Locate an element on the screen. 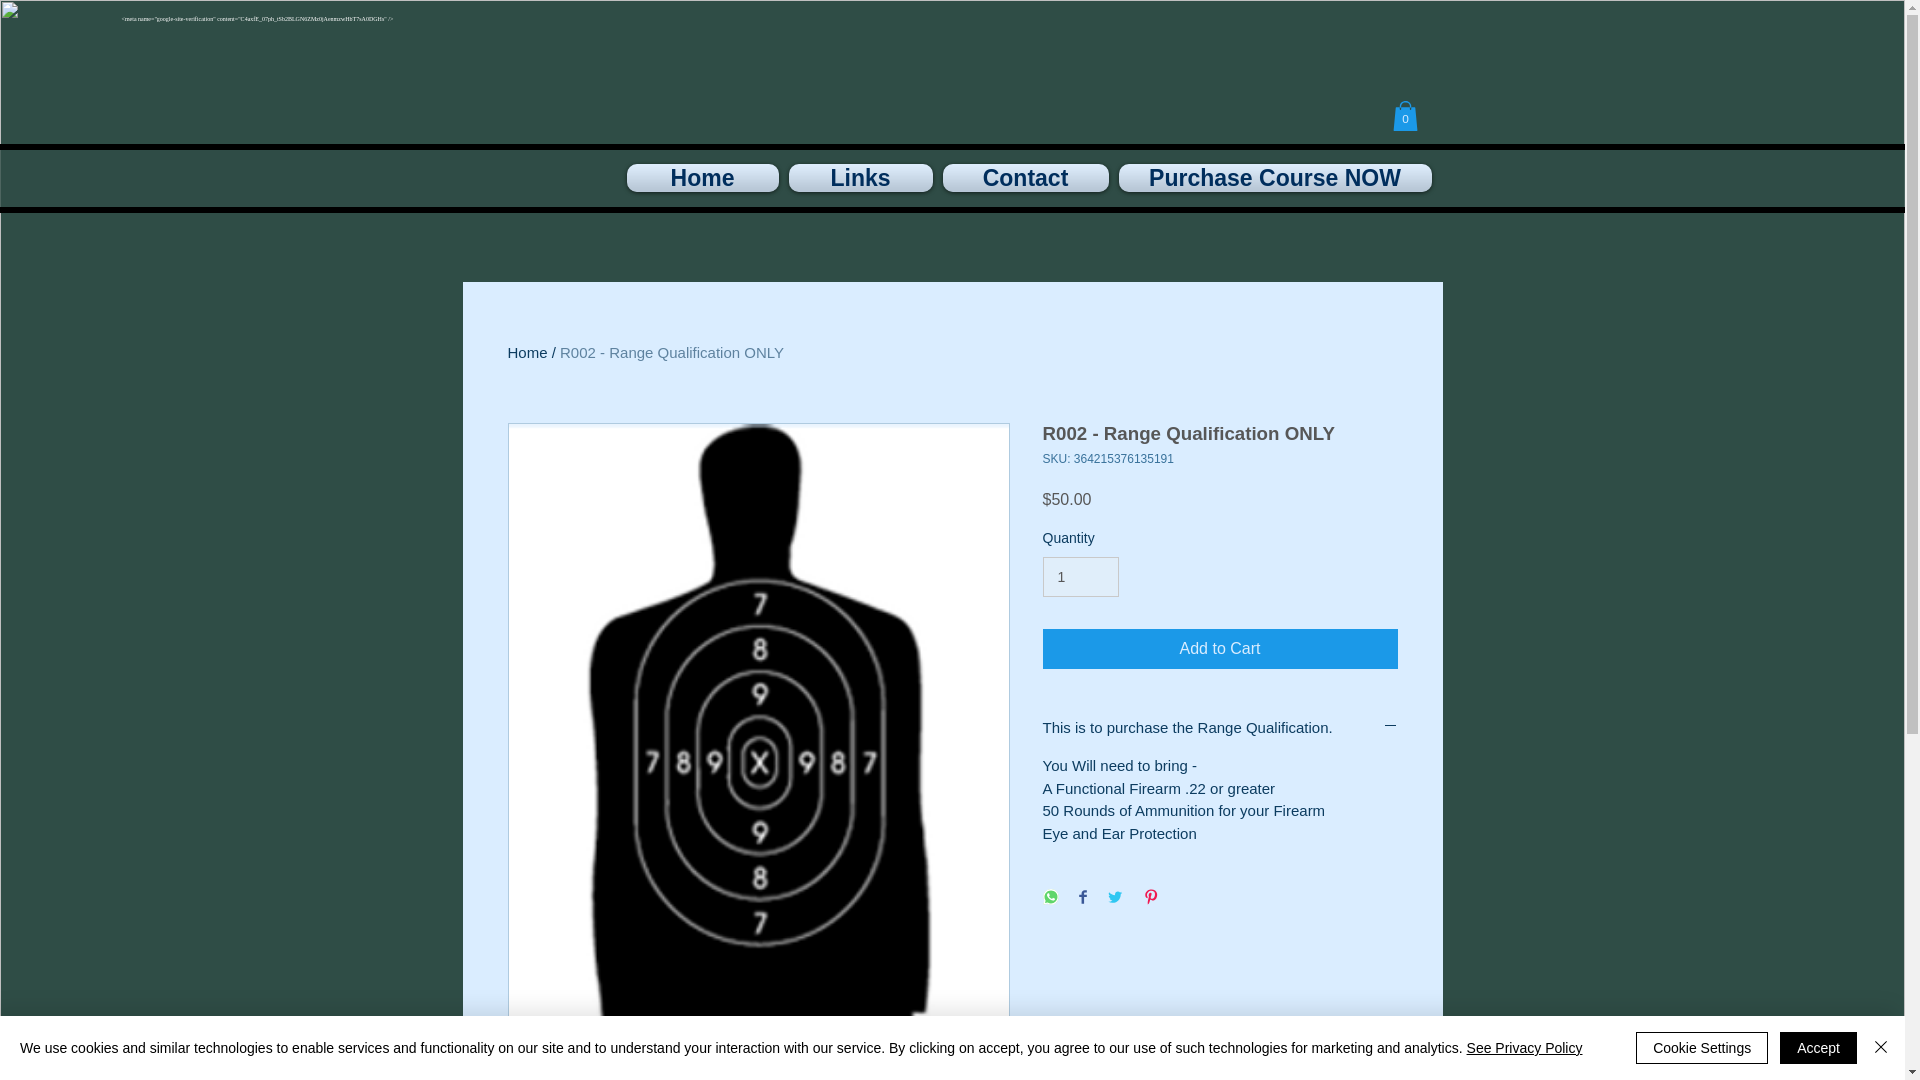 The height and width of the screenshot is (1080, 1920). Purchase Course NOW is located at coordinates (1272, 178).